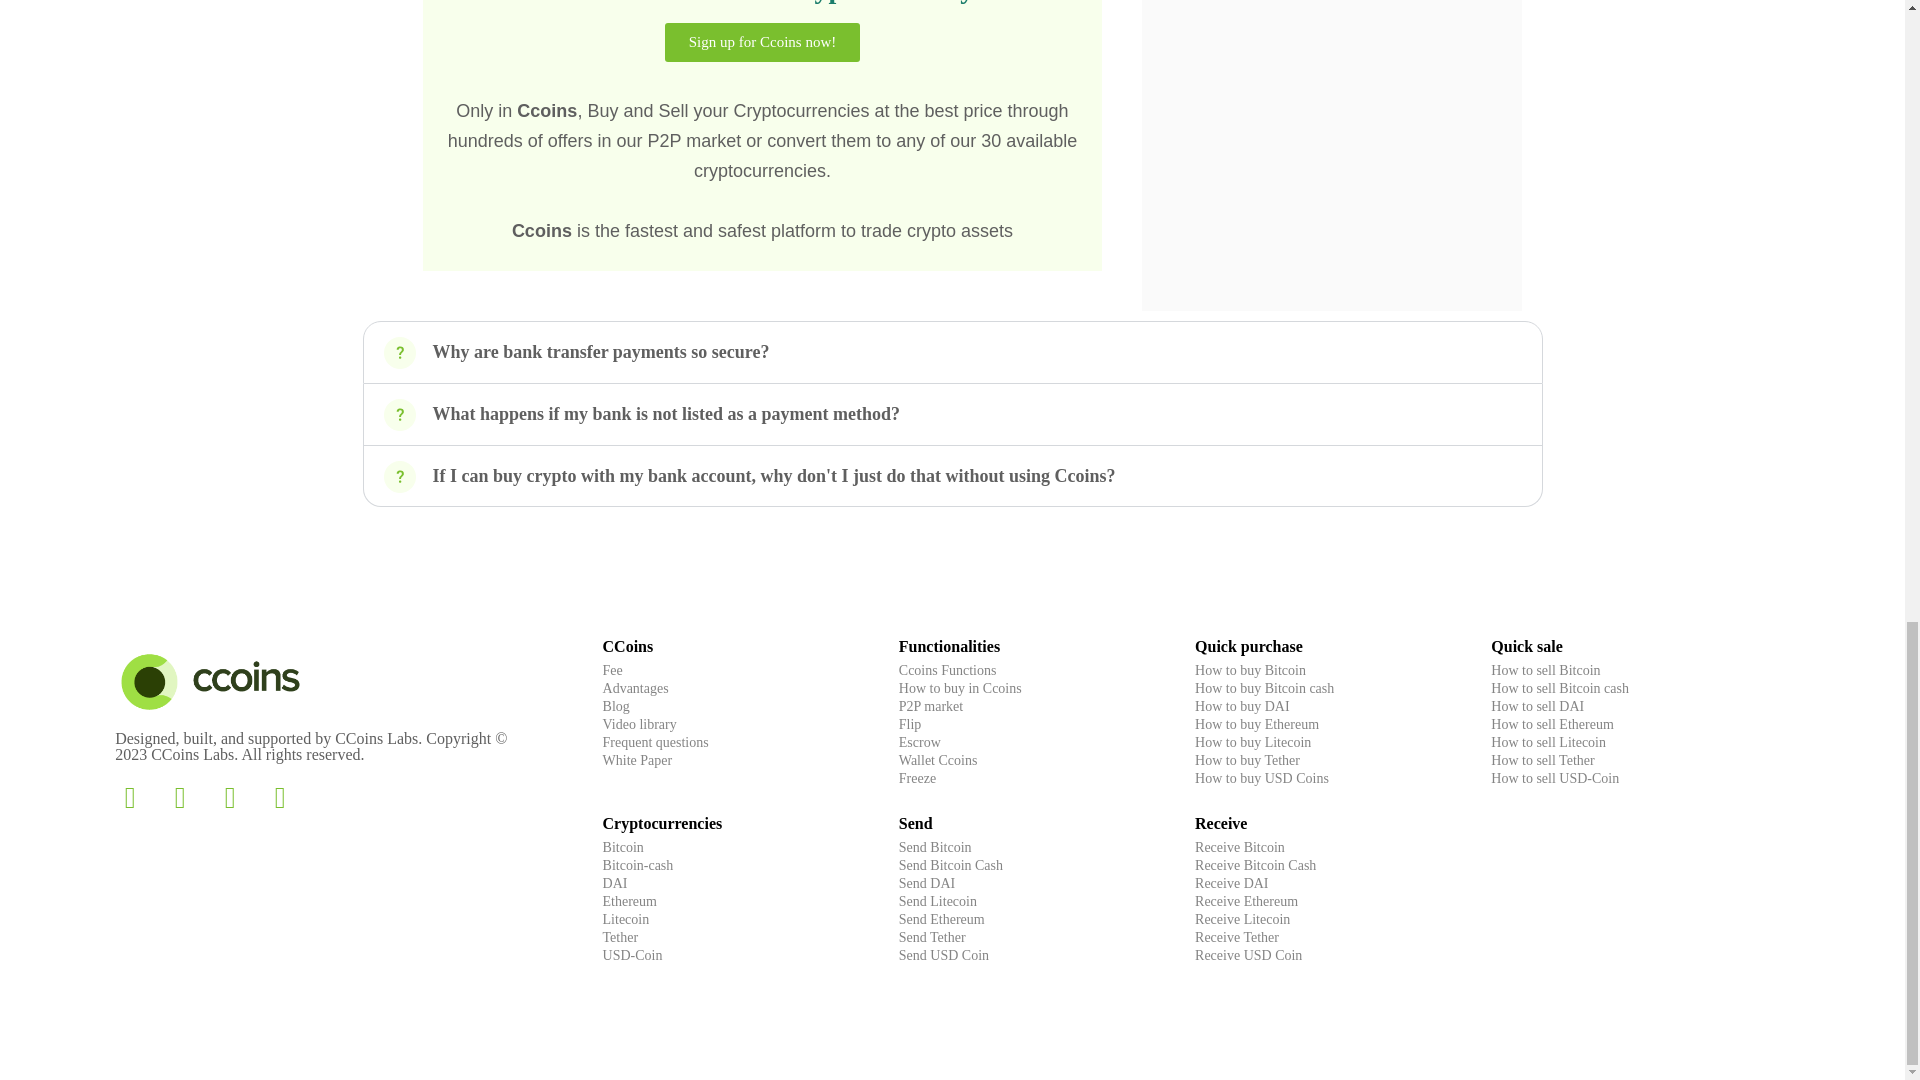 The image size is (1920, 1080). I want to click on How to buy in Ccoins, so click(960, 688).